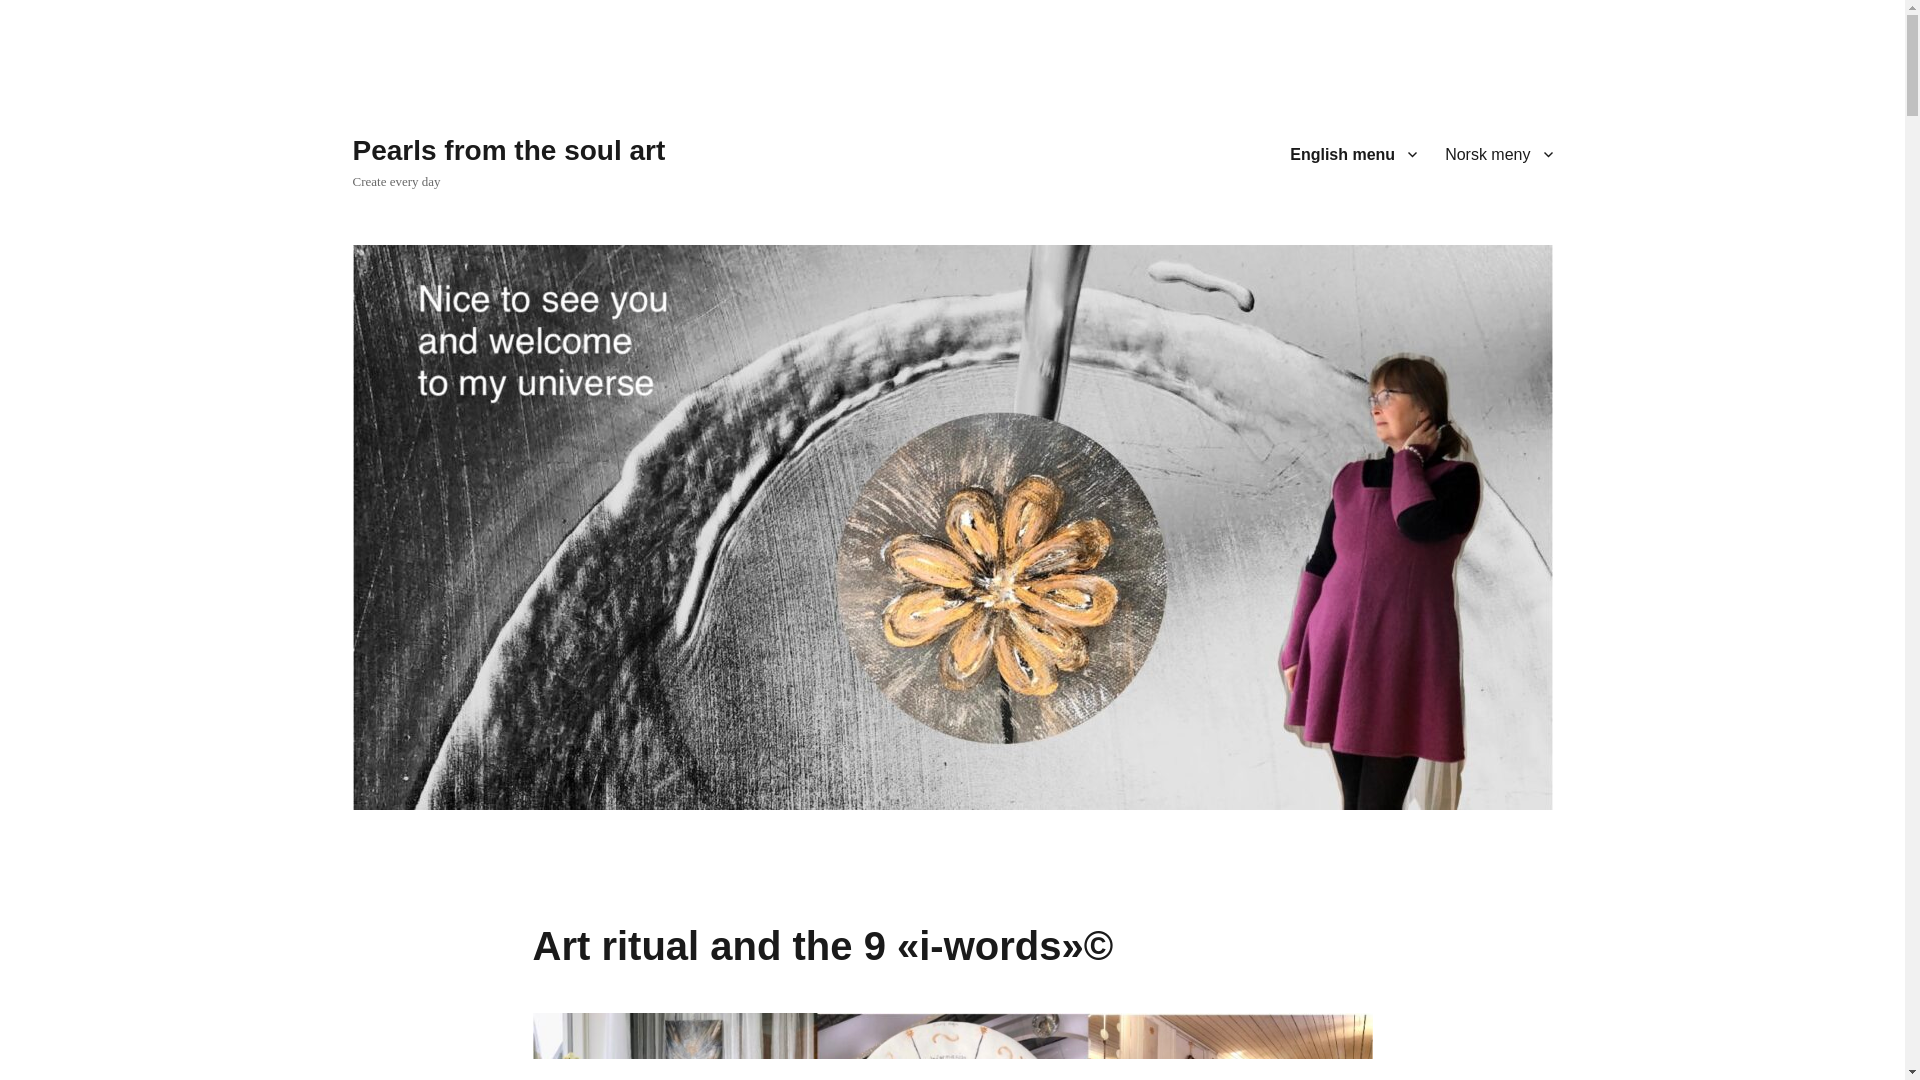  I want to click on Pearls from the soul art, so click(508, 150).